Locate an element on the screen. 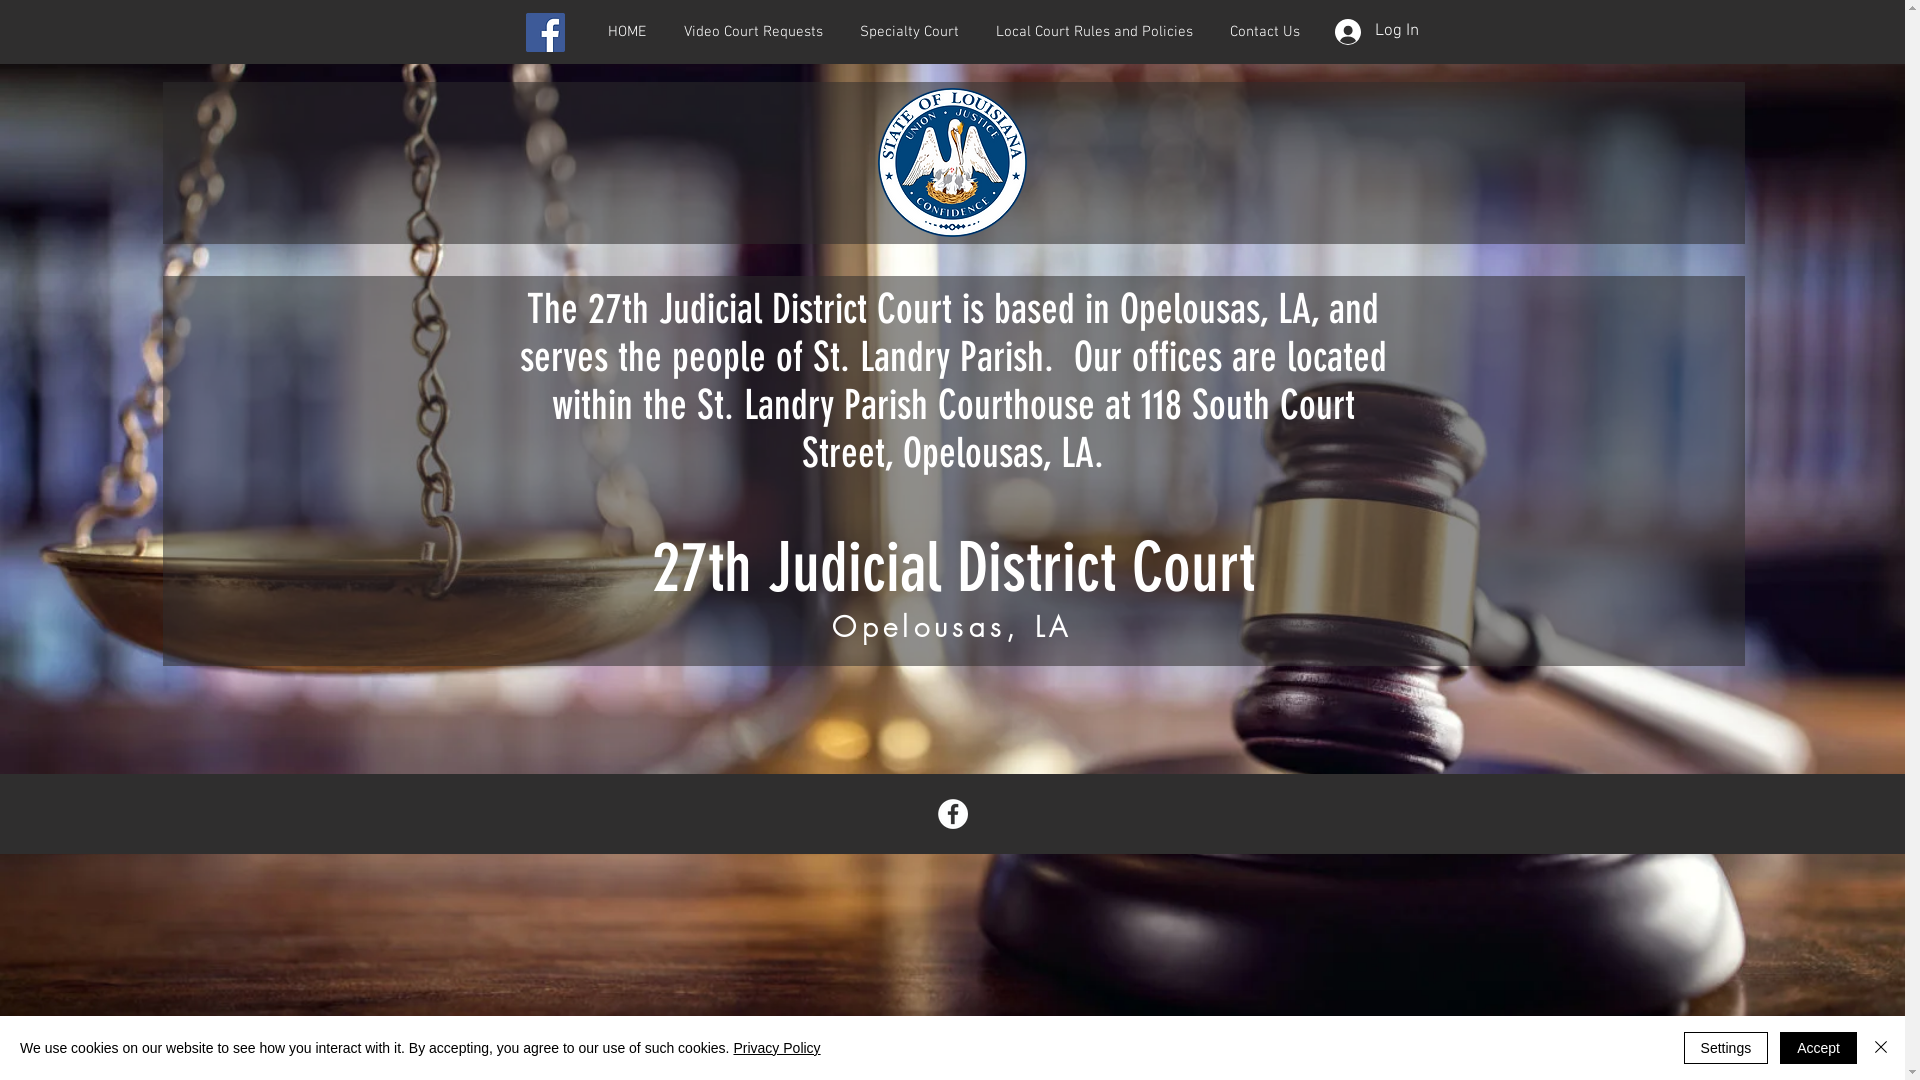 The height and width of the screenshot is (1080, 1920). Privacy Policy is located at coordinates (776, 1048).